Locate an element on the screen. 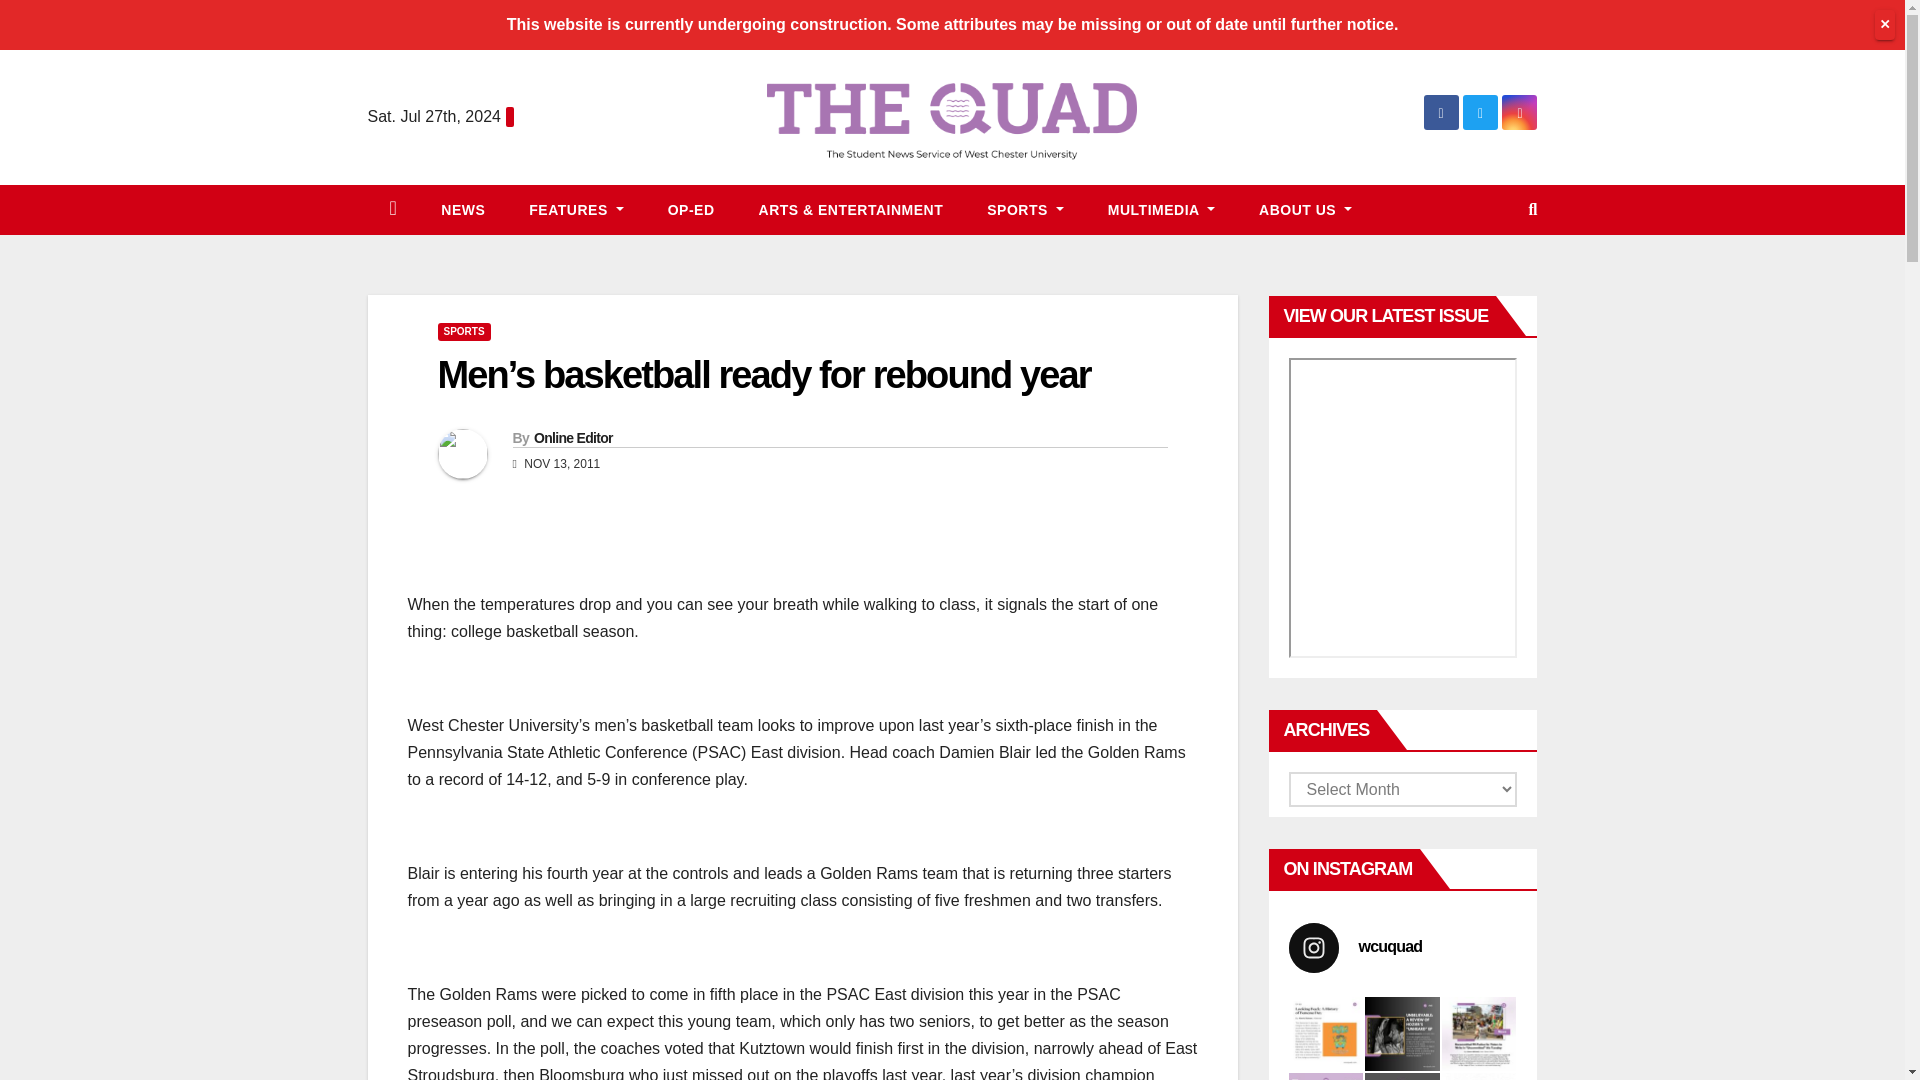 Image resolution: width=1920 pixels, height=1080 pixels. MULTIMEDIA is located at coordinates (1161, 210).